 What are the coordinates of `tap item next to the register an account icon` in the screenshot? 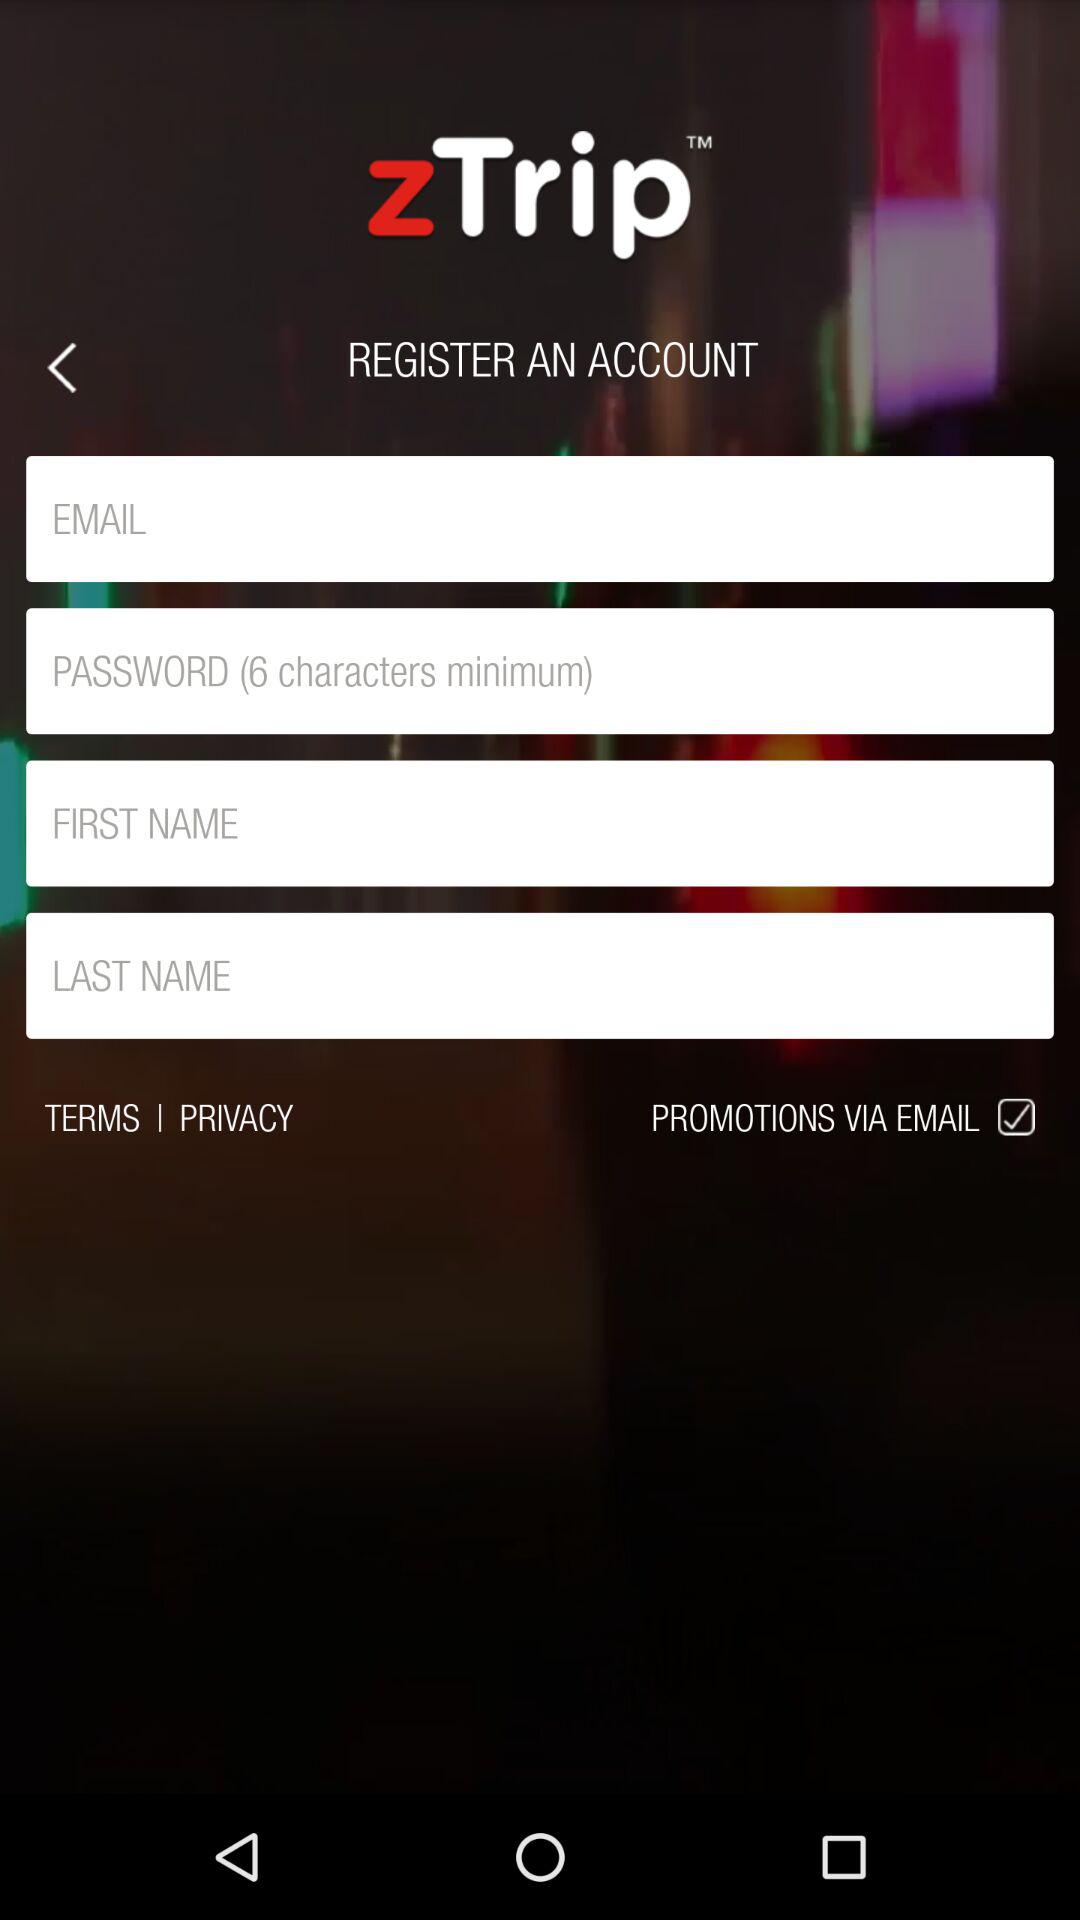 It's located at (62, 368).